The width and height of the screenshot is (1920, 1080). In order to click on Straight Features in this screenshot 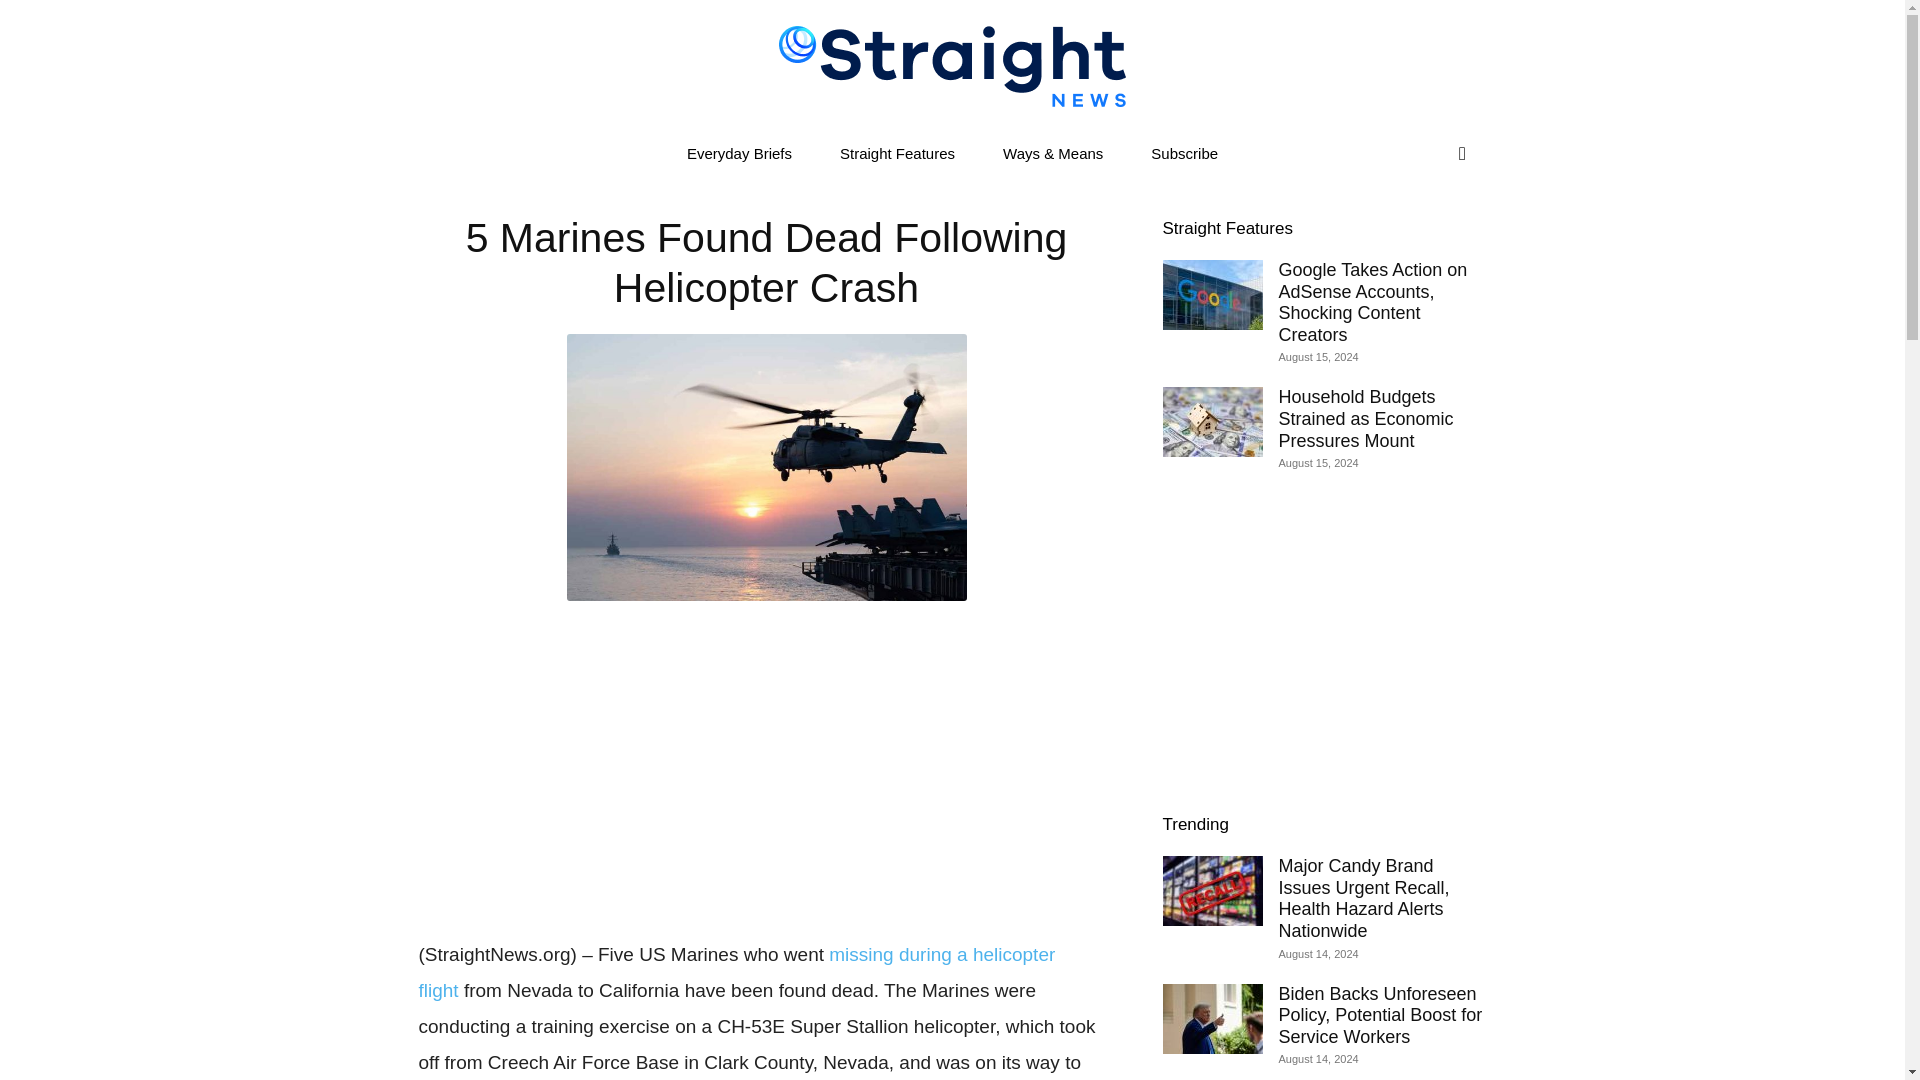, I will do `click(1226, 228)`.